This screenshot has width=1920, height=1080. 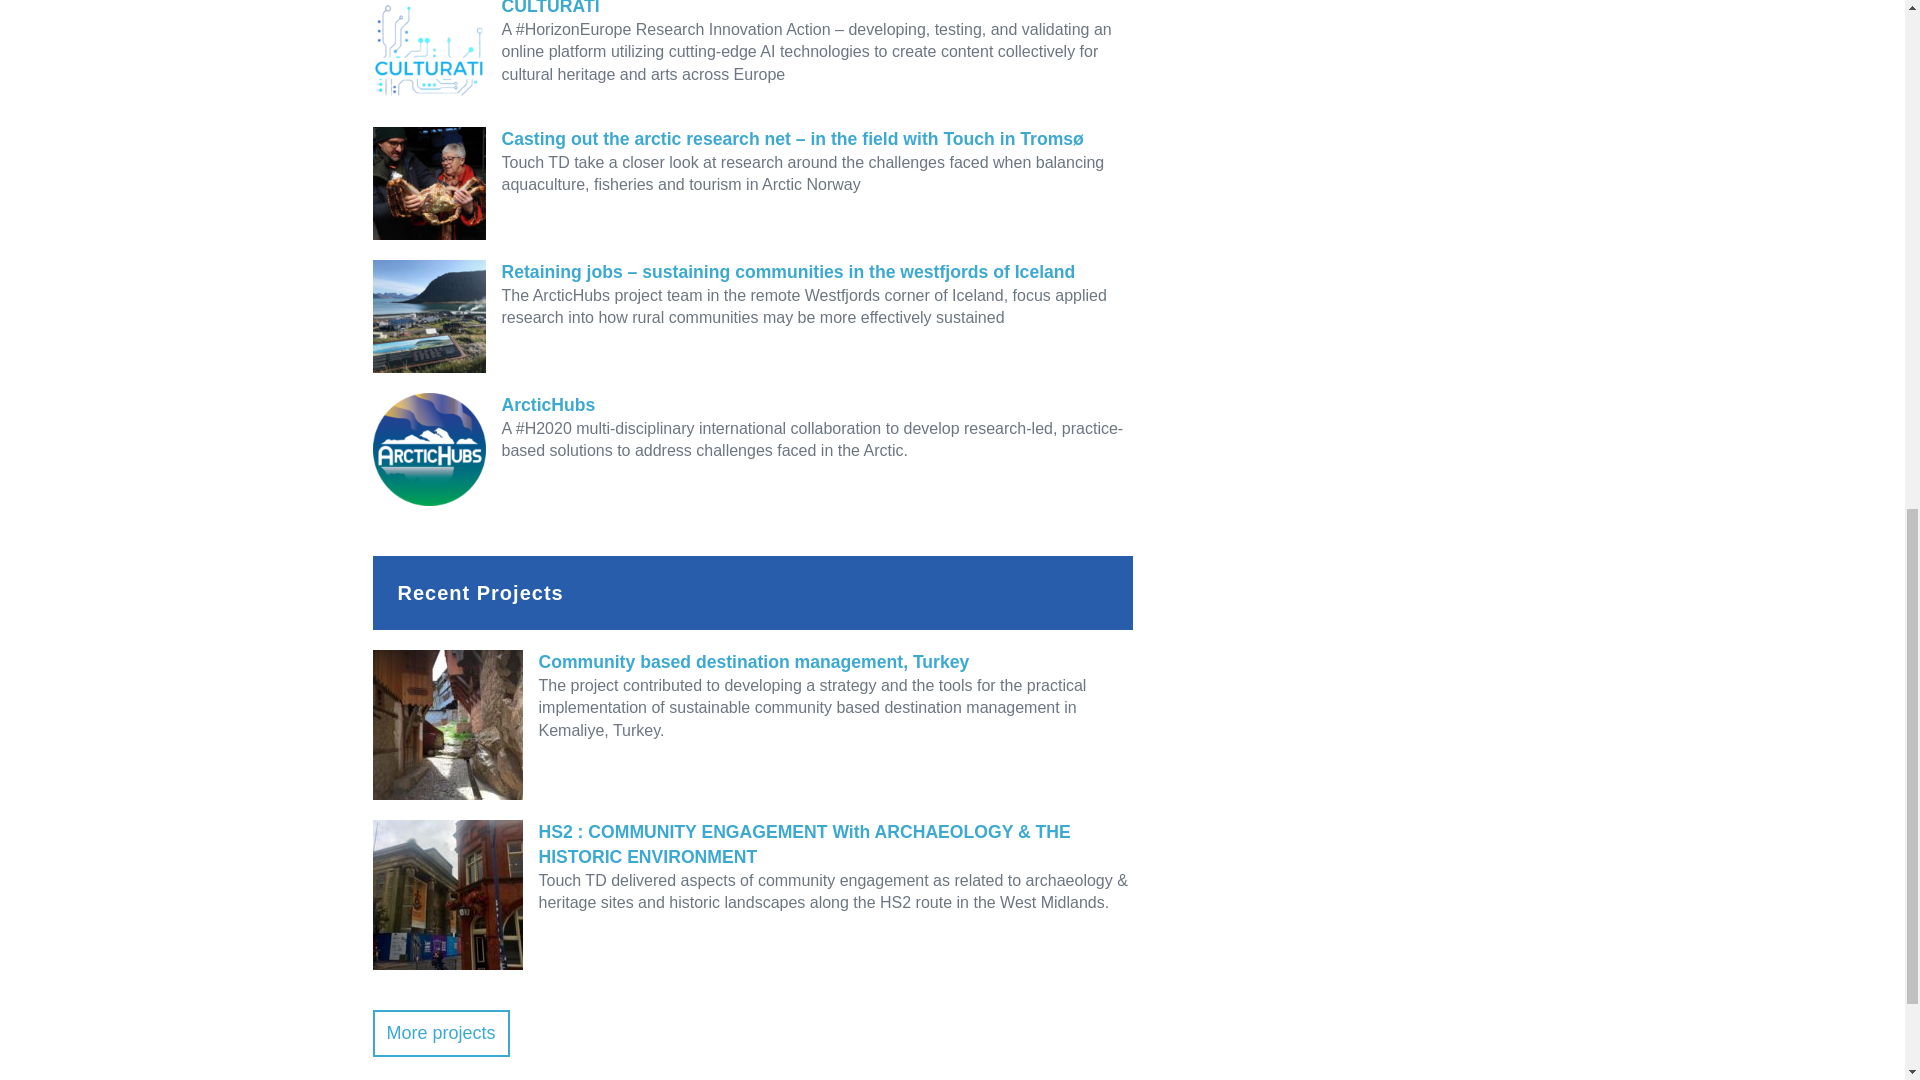 What do you see at coordinates (752, 10) in the screenshot?
I see `CULTURATI` at bounding box center [752, 10].